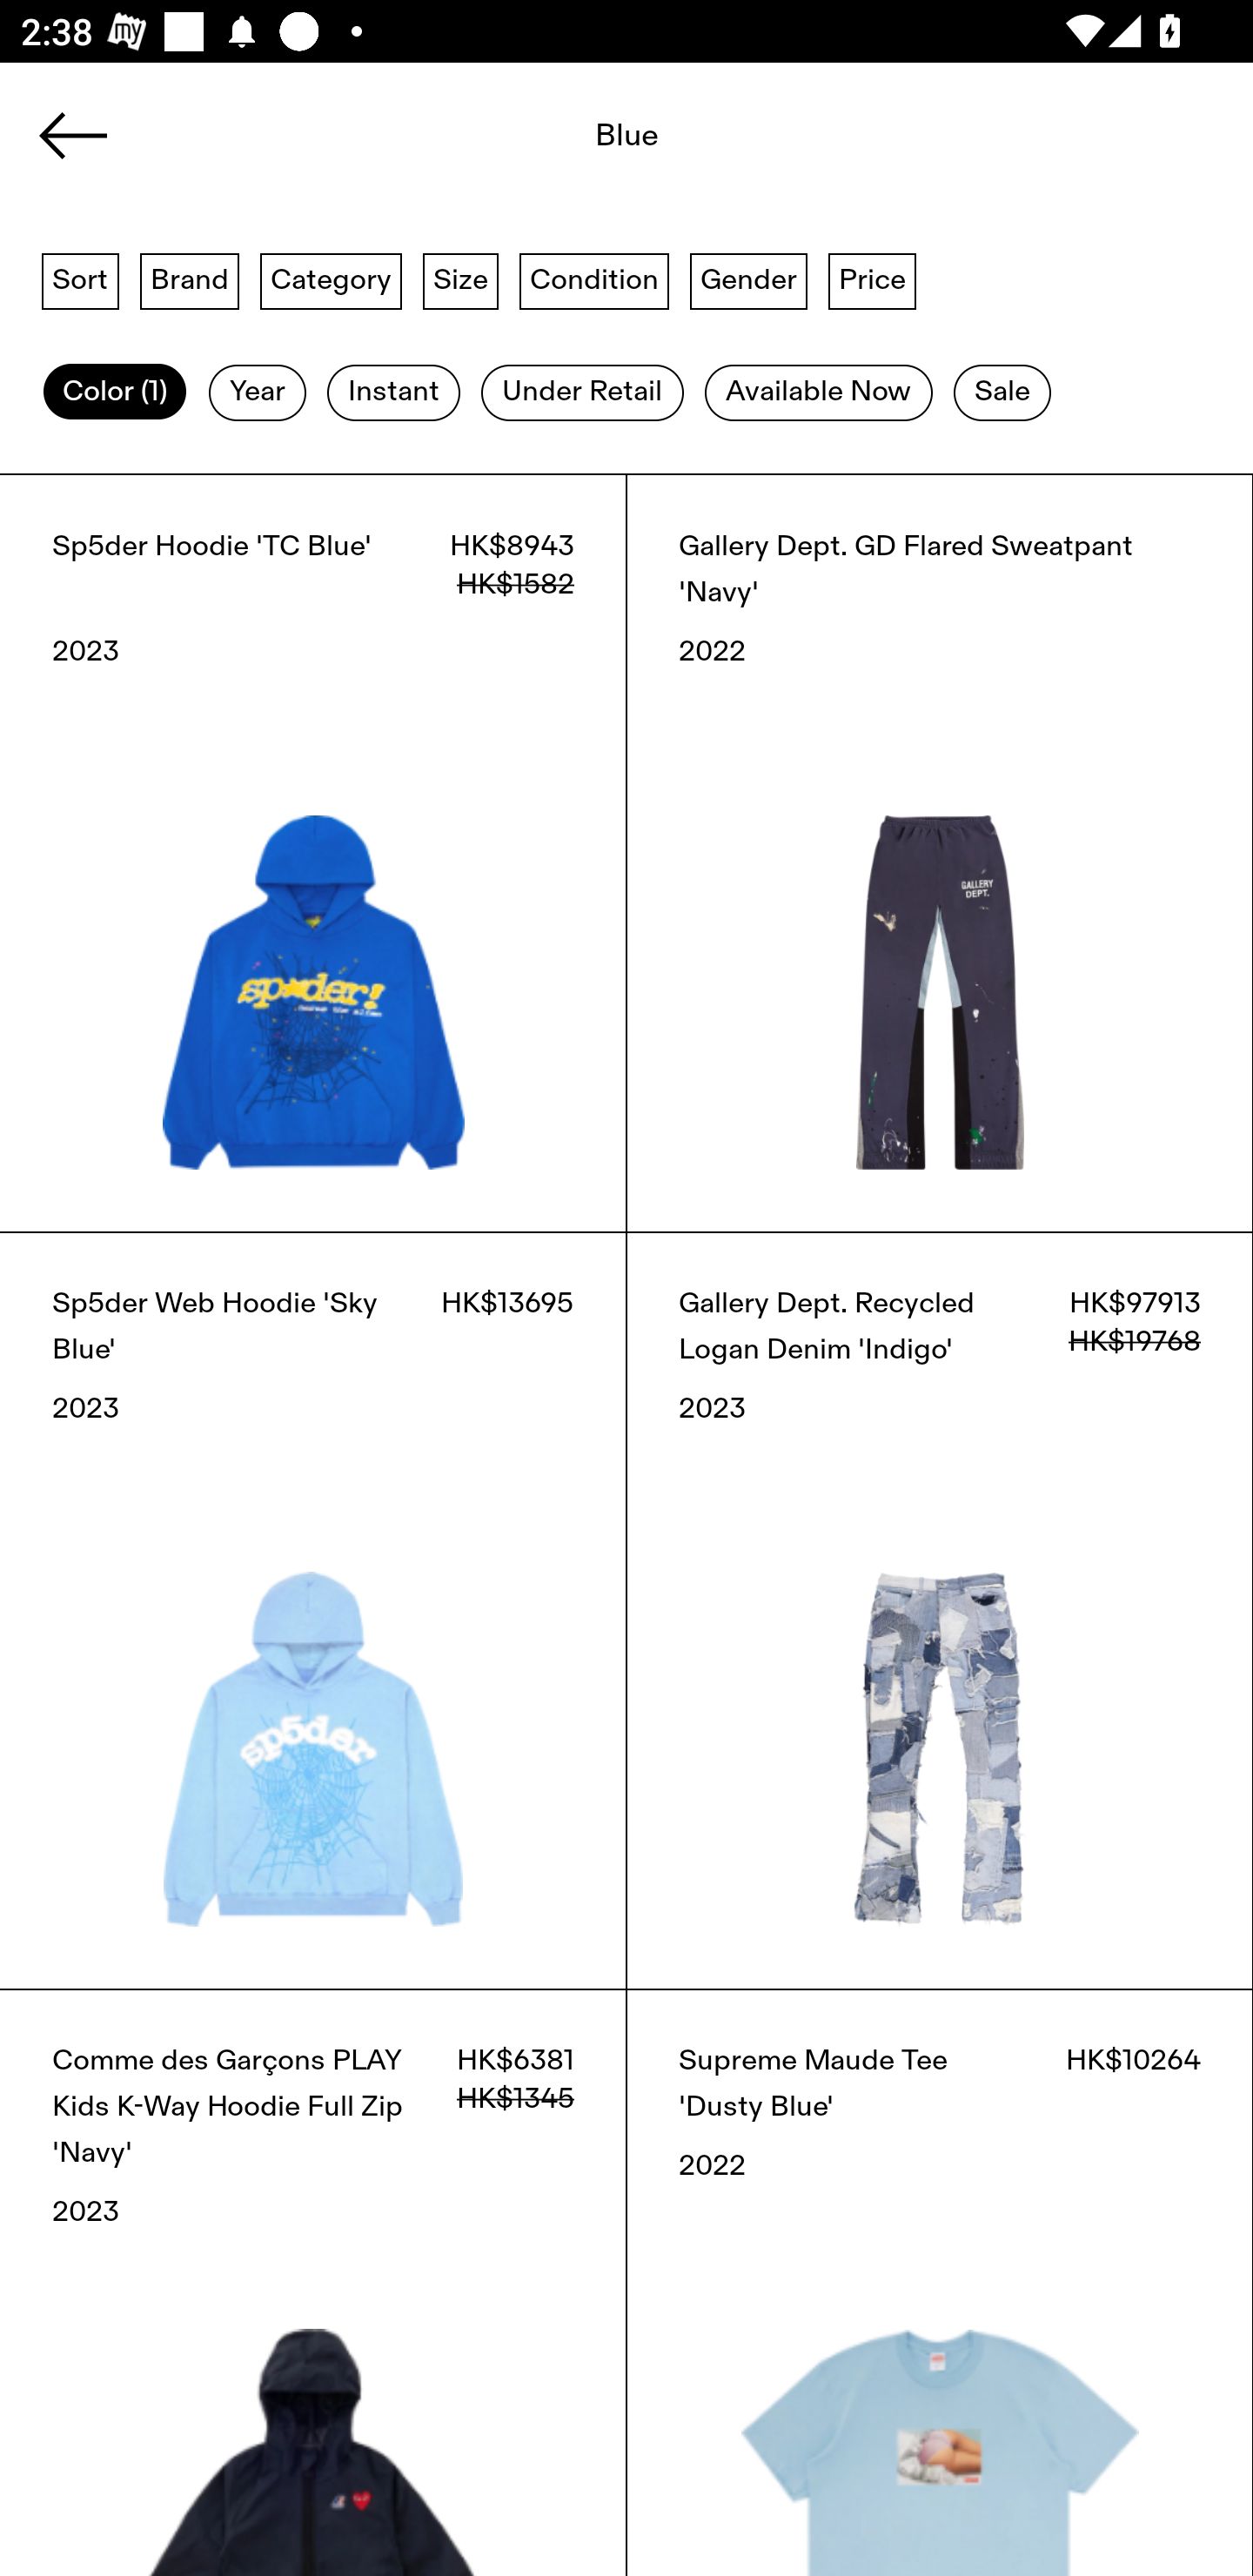  Describe the element at coordinates (313, 1610) in the screenshot. I see `Sp5der Web Hoodie 'Sky Blue' HK$13695 2023` at that location.